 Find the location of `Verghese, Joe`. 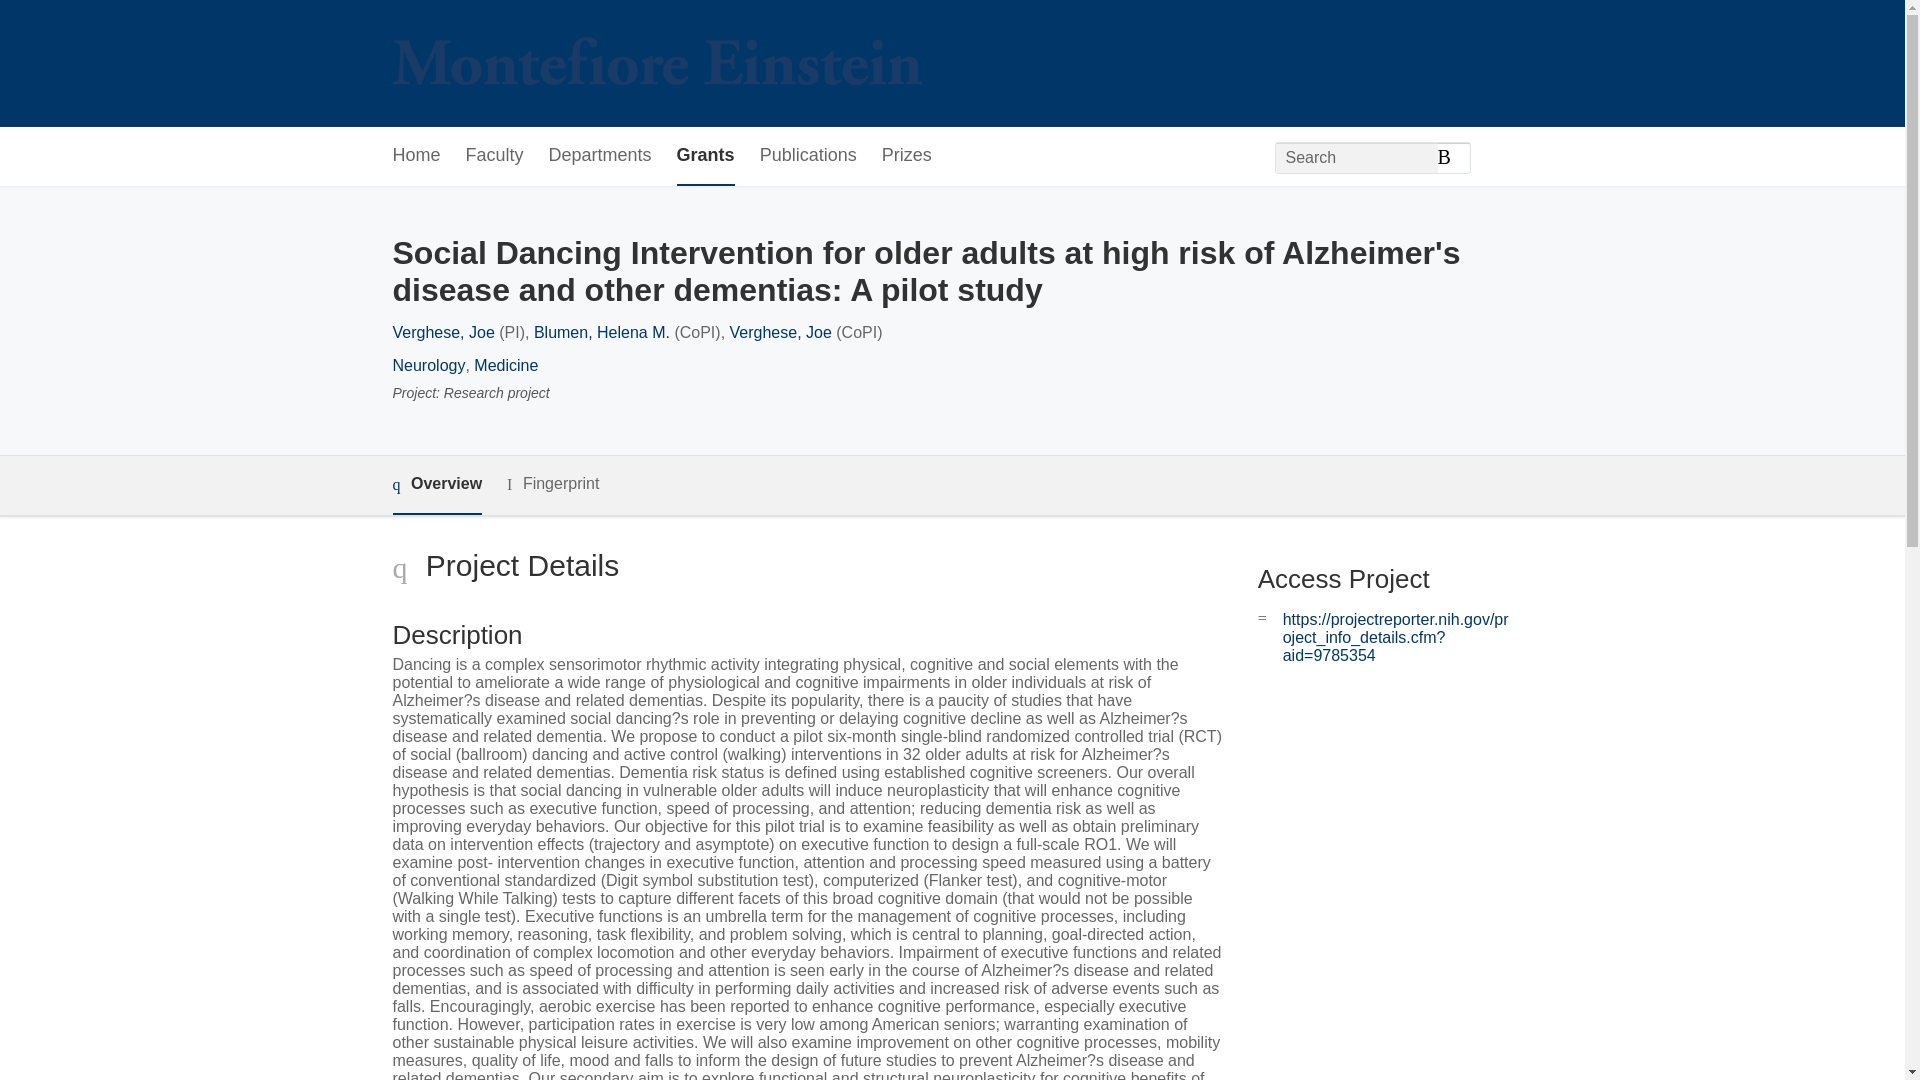

Verghese, Joe is located at coordinates (442, 332).